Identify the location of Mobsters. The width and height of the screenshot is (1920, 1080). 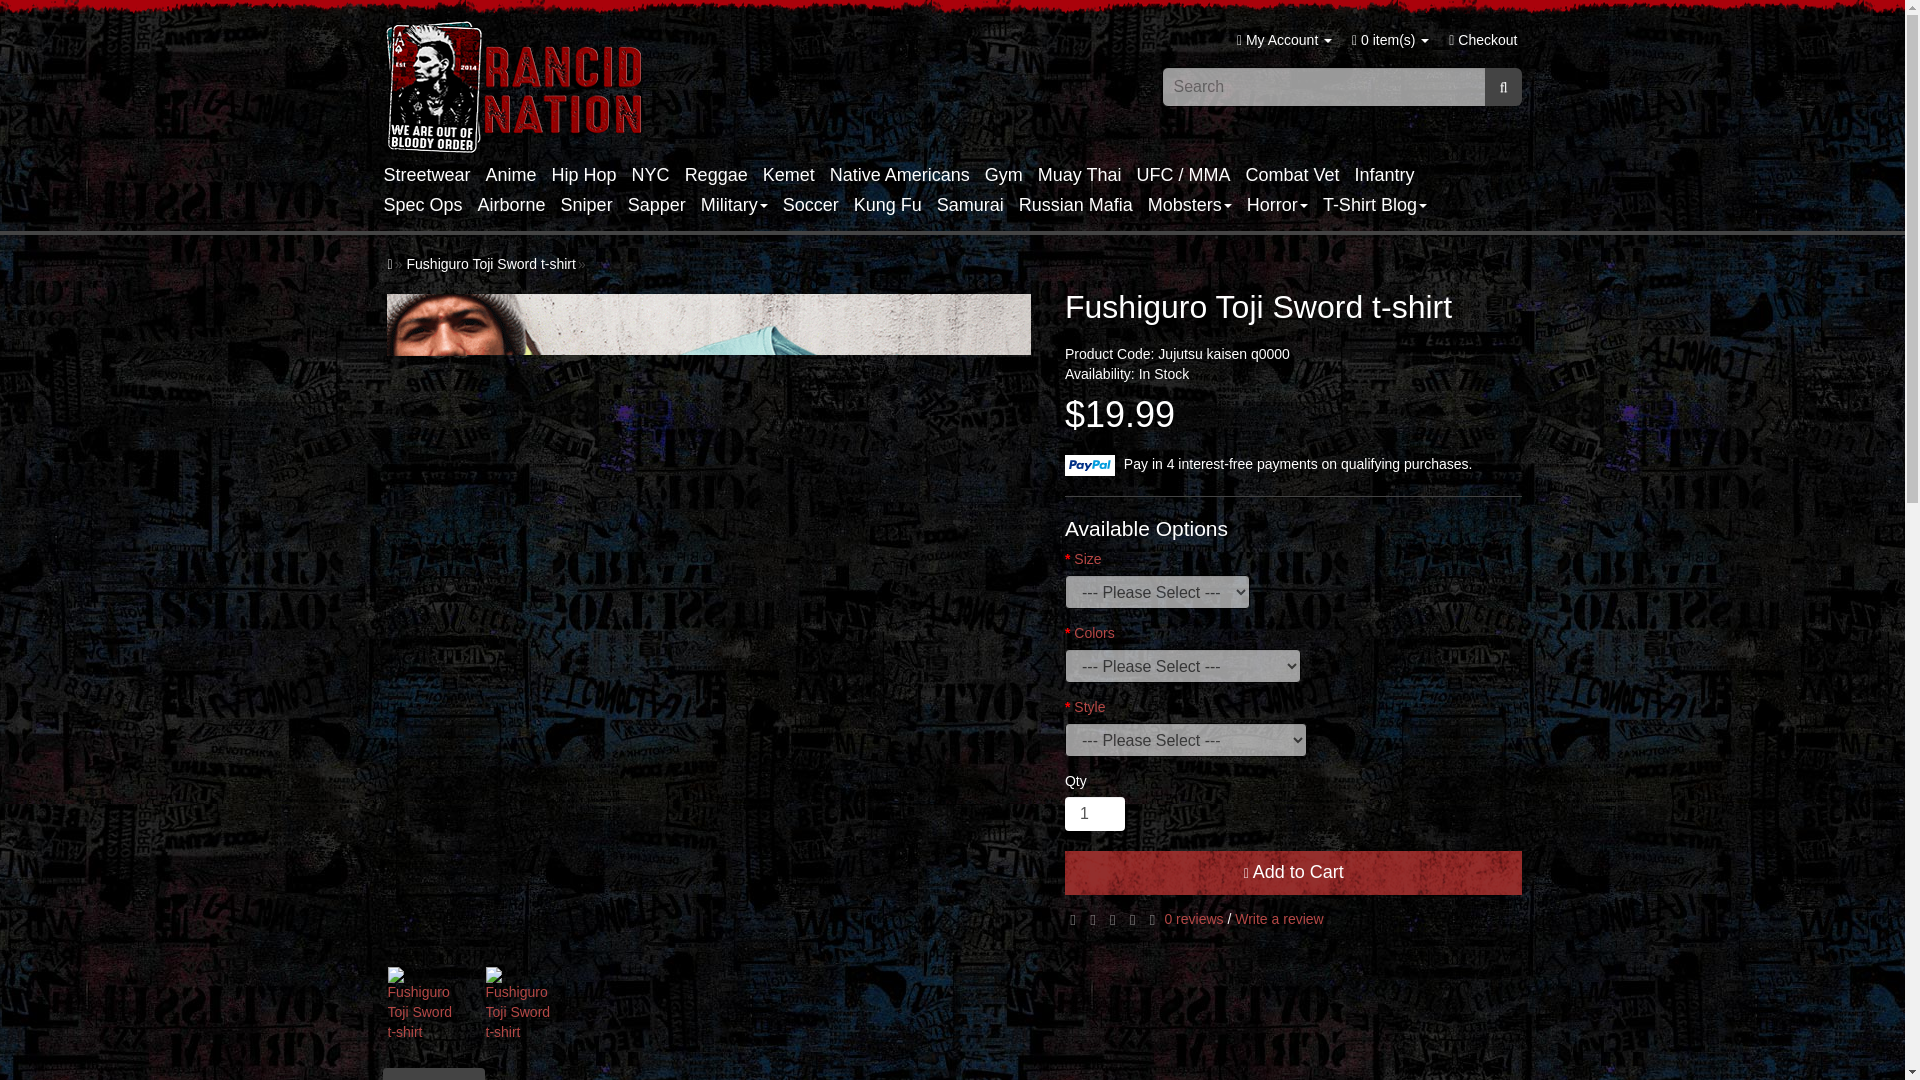
(1197, 204).